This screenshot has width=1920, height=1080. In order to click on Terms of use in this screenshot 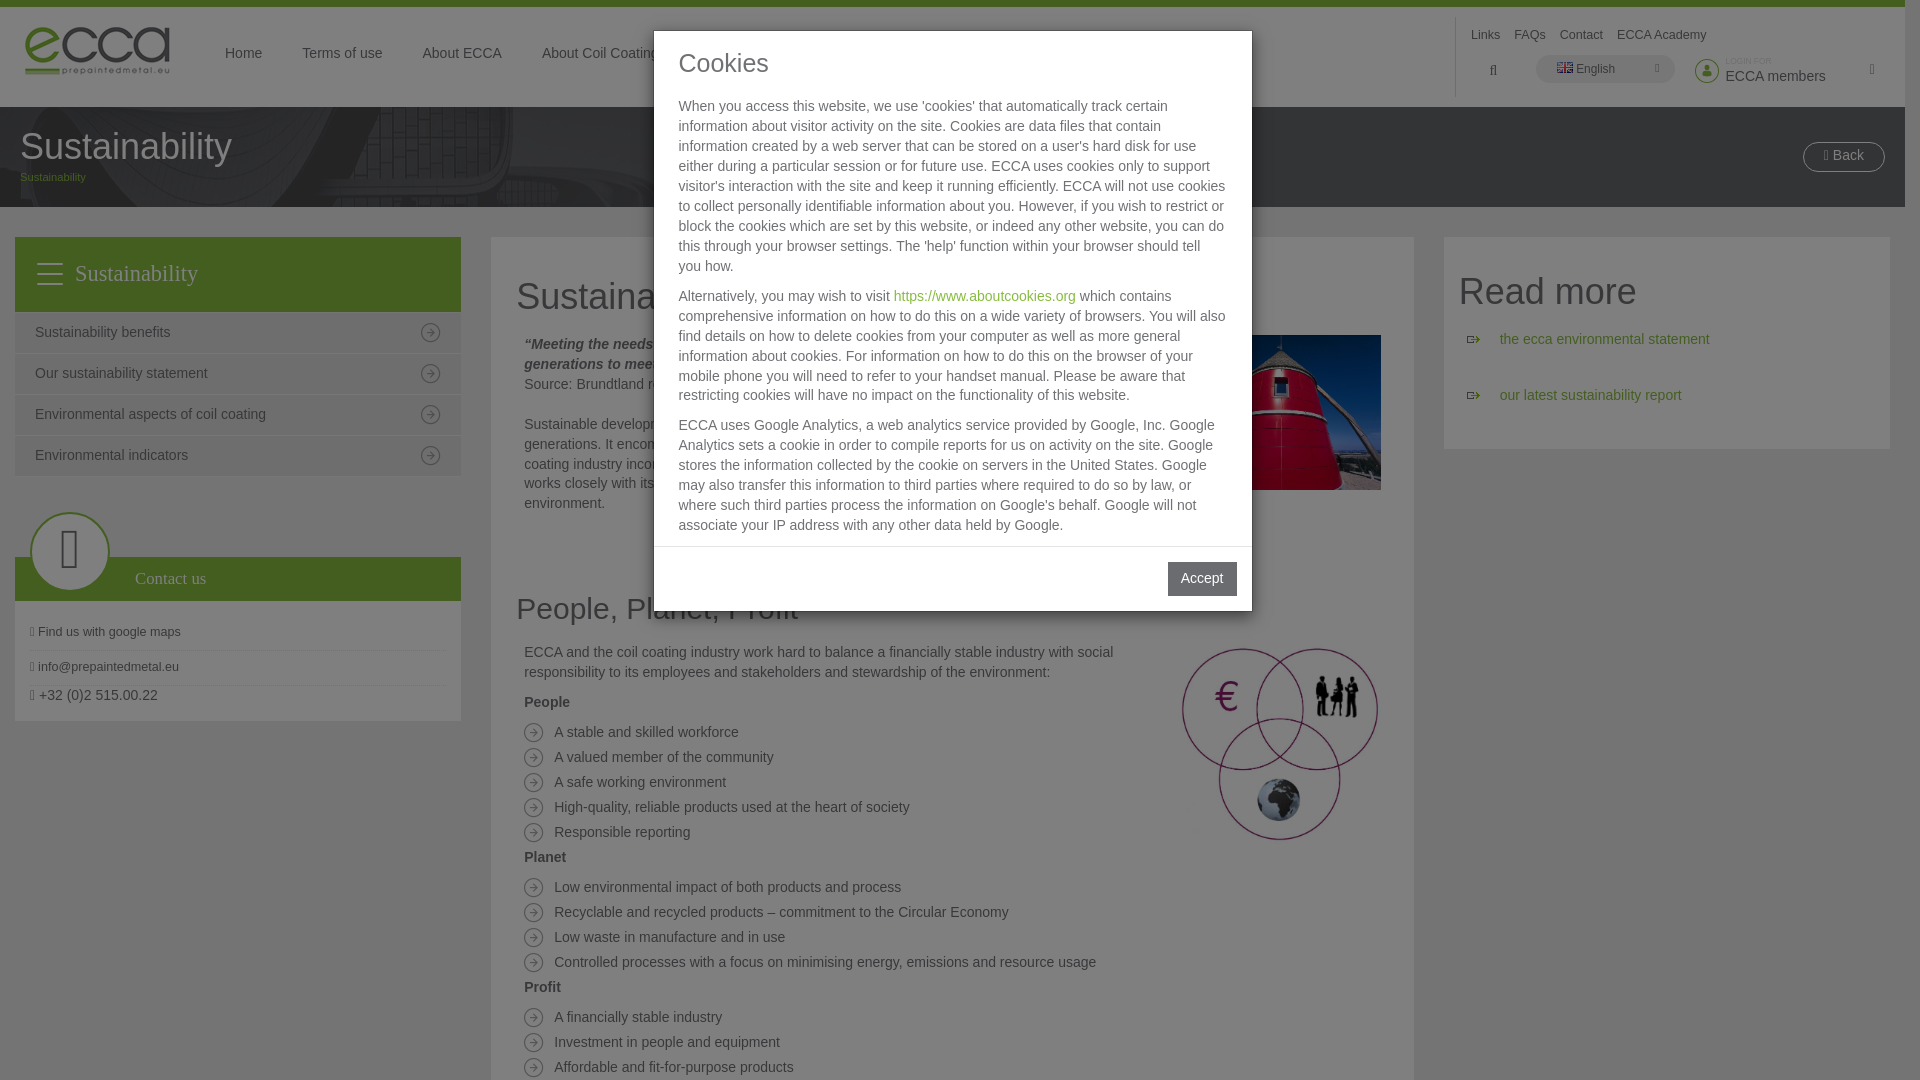, I will do `click(342, 52)`.